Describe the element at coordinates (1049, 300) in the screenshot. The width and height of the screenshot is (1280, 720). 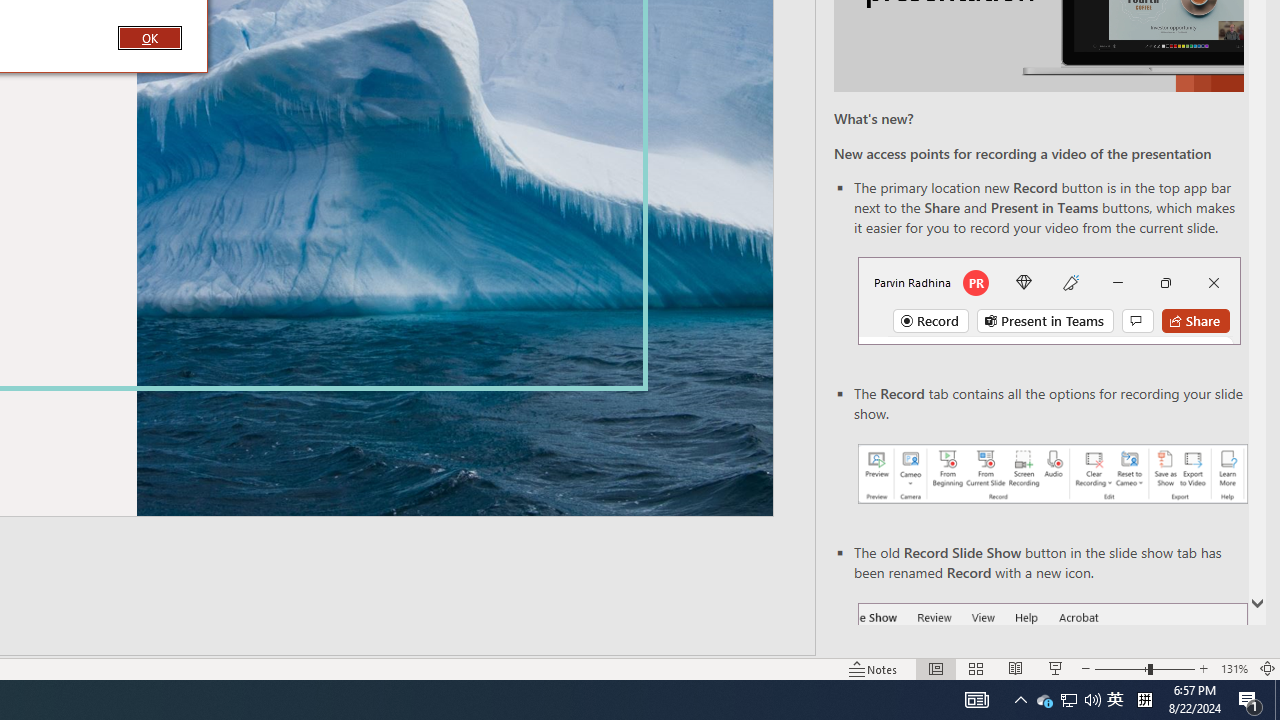
I see `Record button in top bar` at that location.